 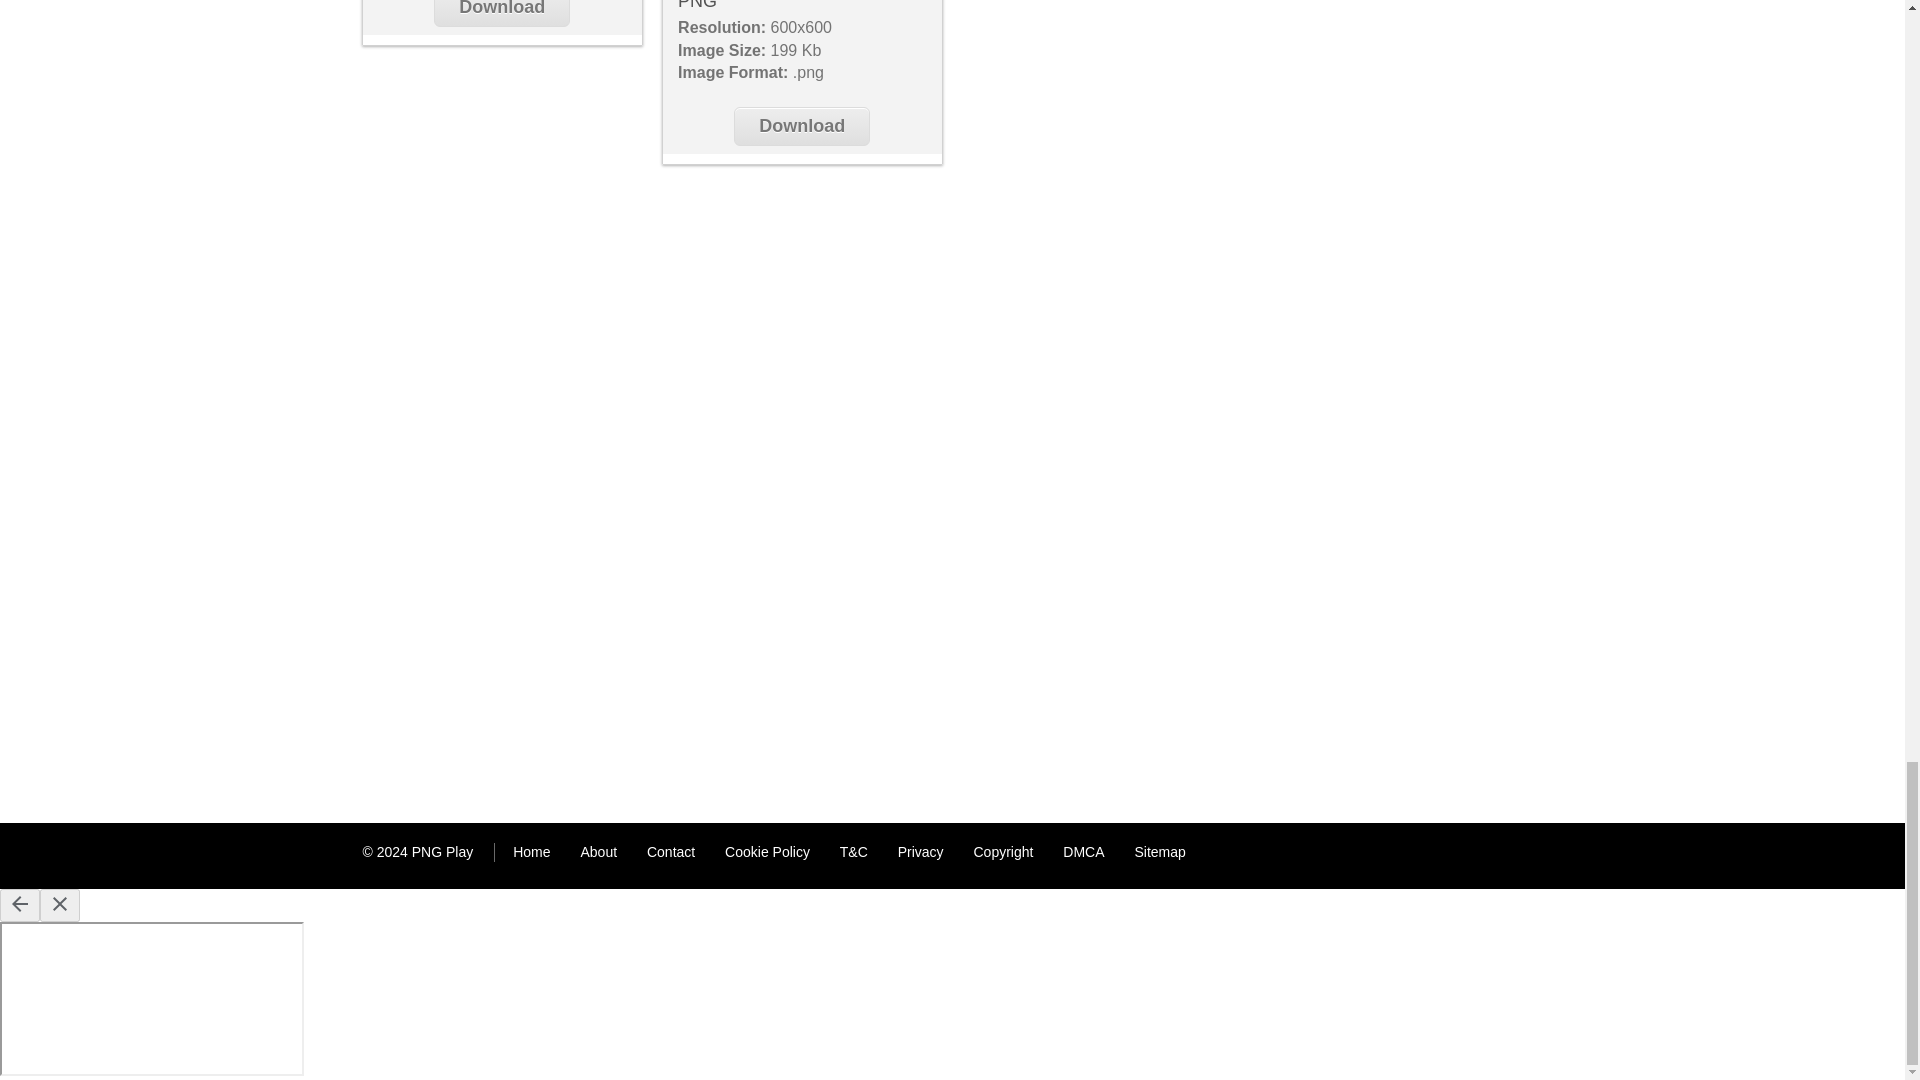 What do you see at coordinates (784, 5) in the screenshot?
I see `Sidney Poitier Transparent PNG` at bounding box center [784, 5].